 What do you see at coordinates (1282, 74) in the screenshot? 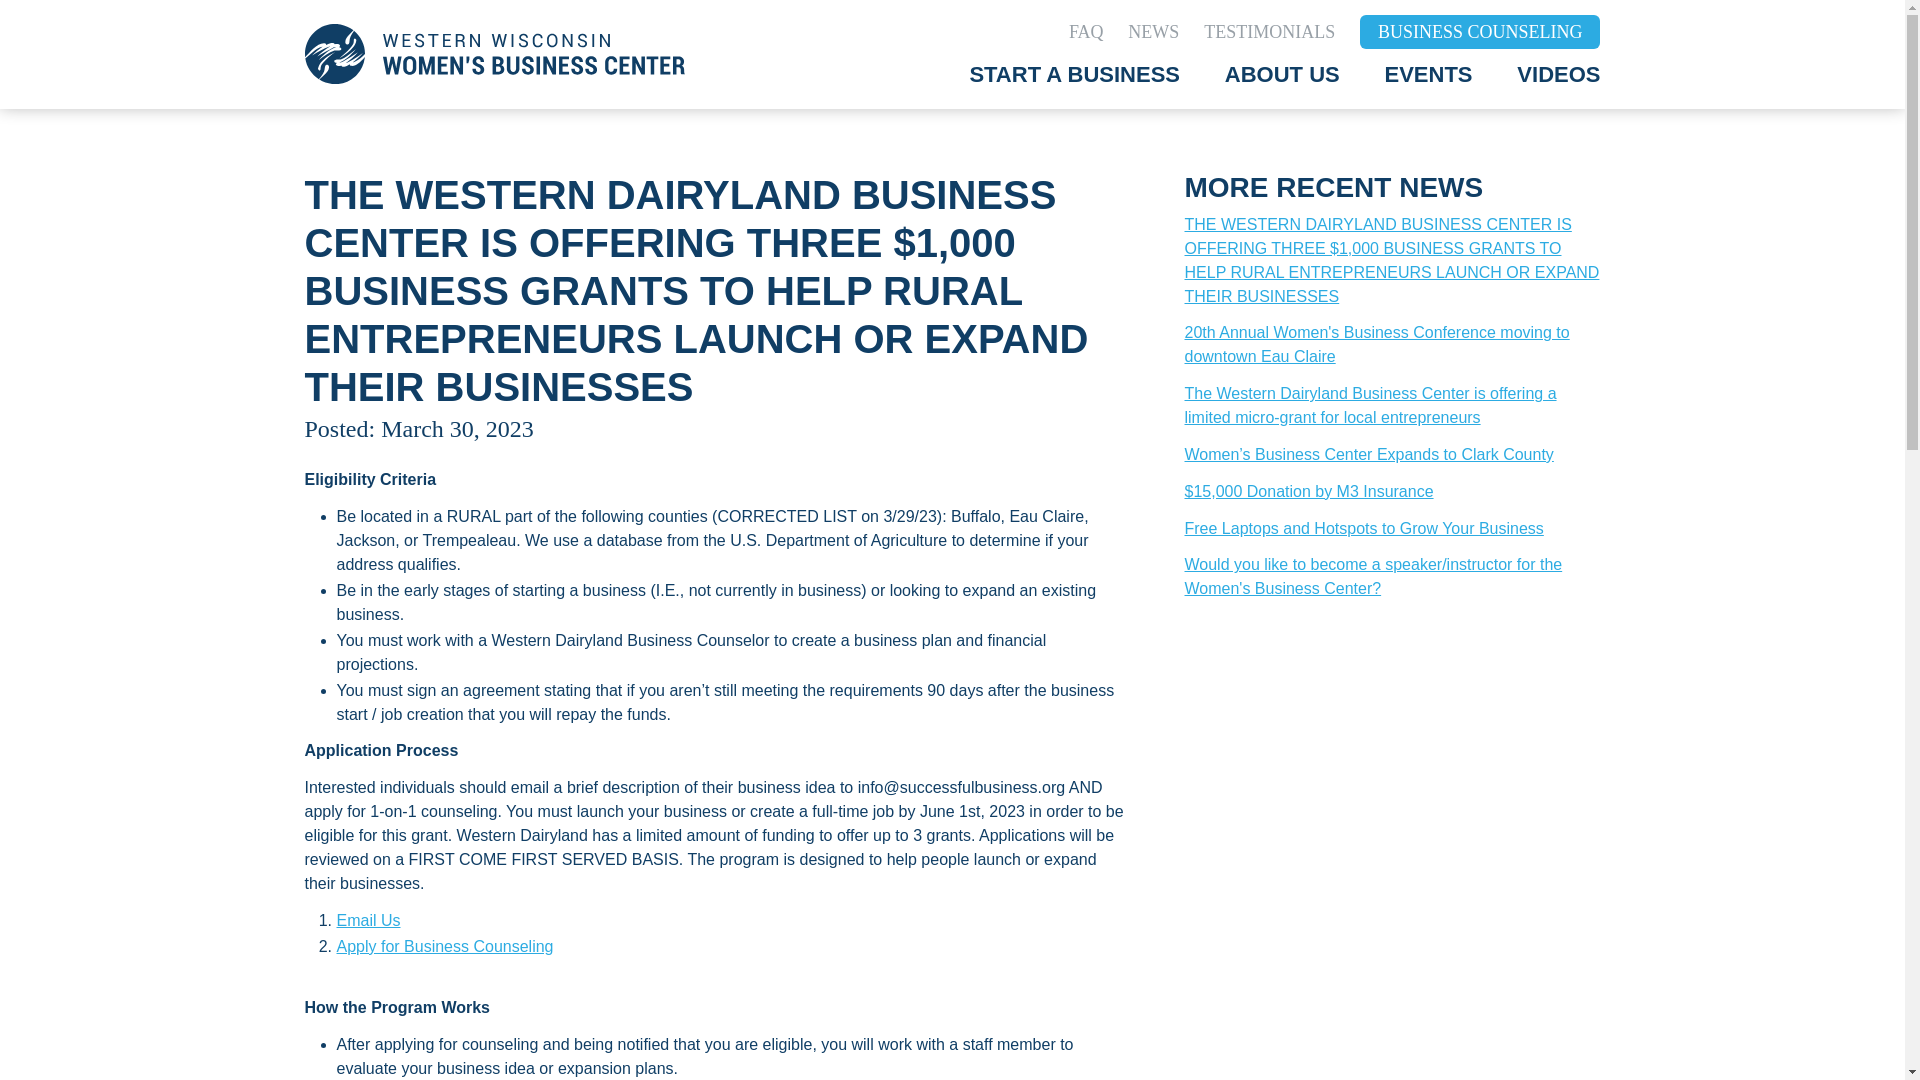
I see `ABOUT US` at bounding box center [1282, 74].